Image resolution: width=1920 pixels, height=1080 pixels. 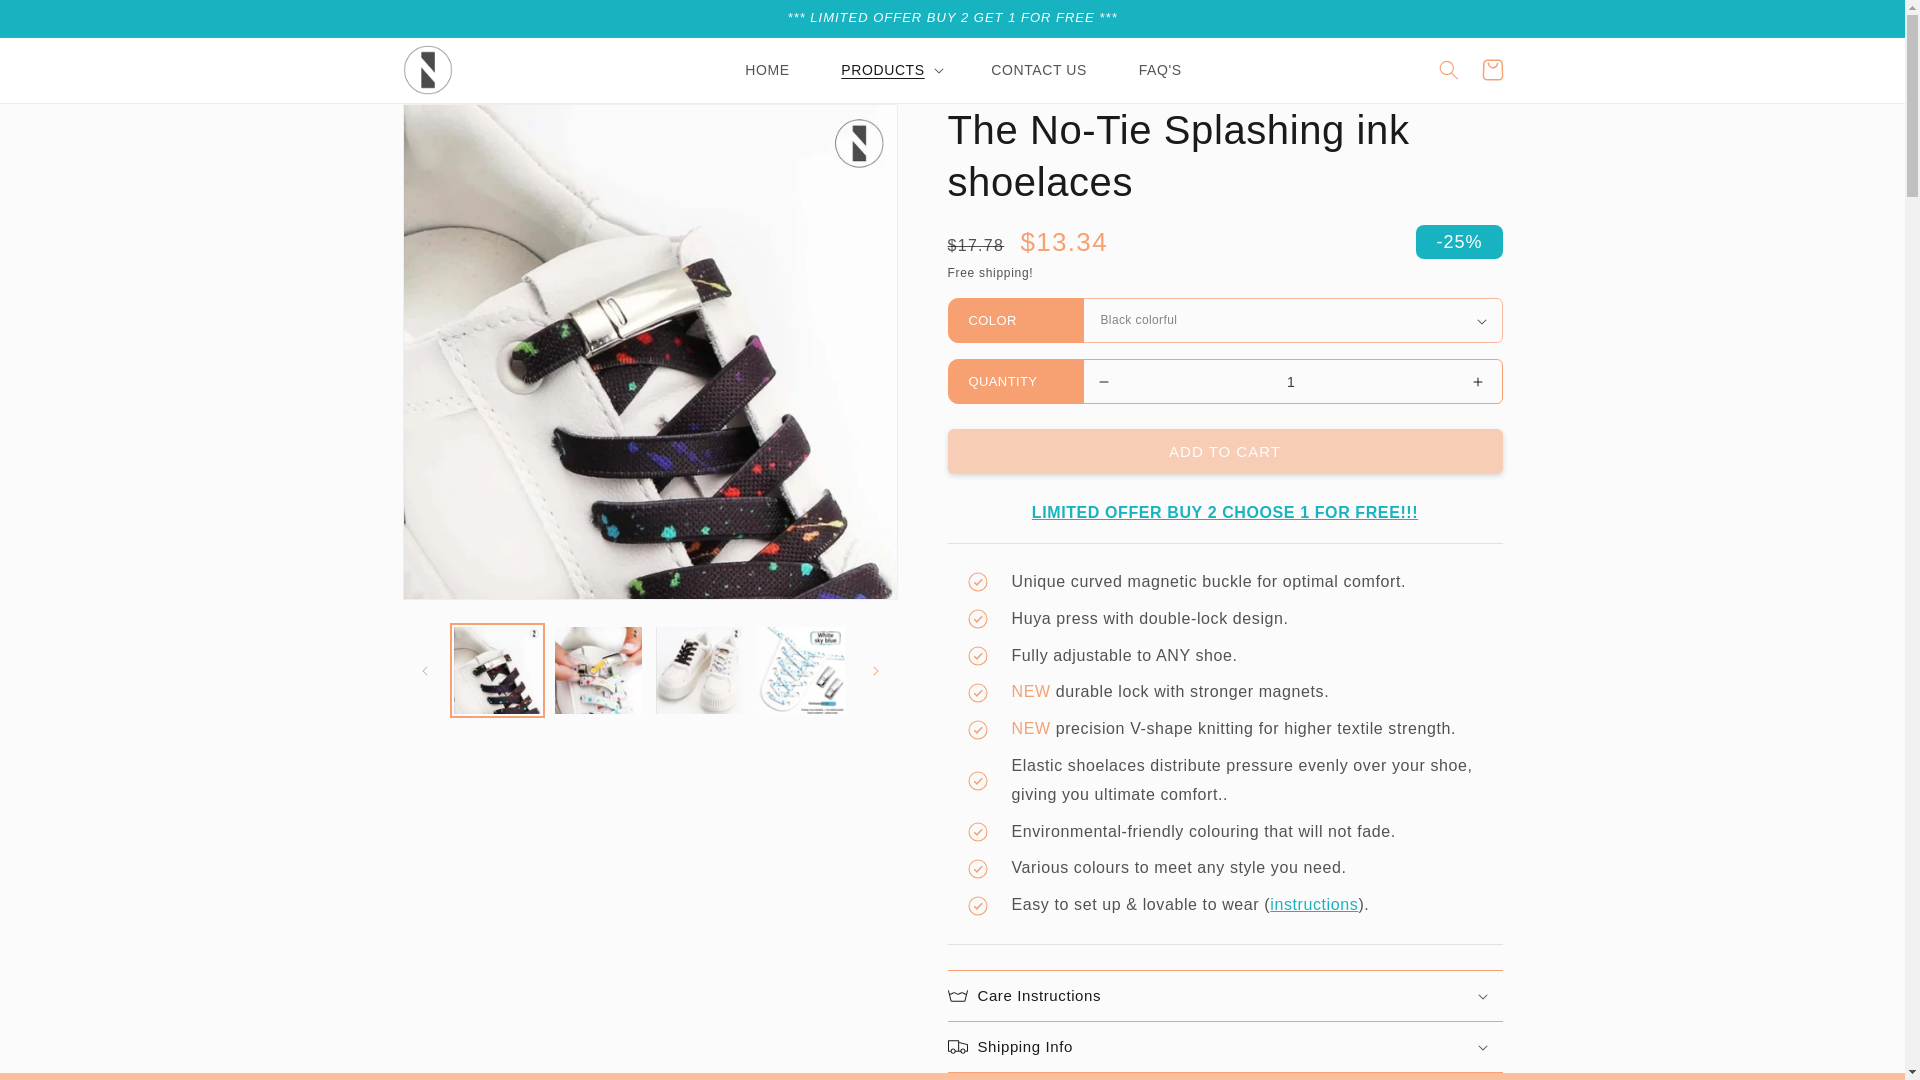 I want to click on Cart, so click(x=1492, y=69).